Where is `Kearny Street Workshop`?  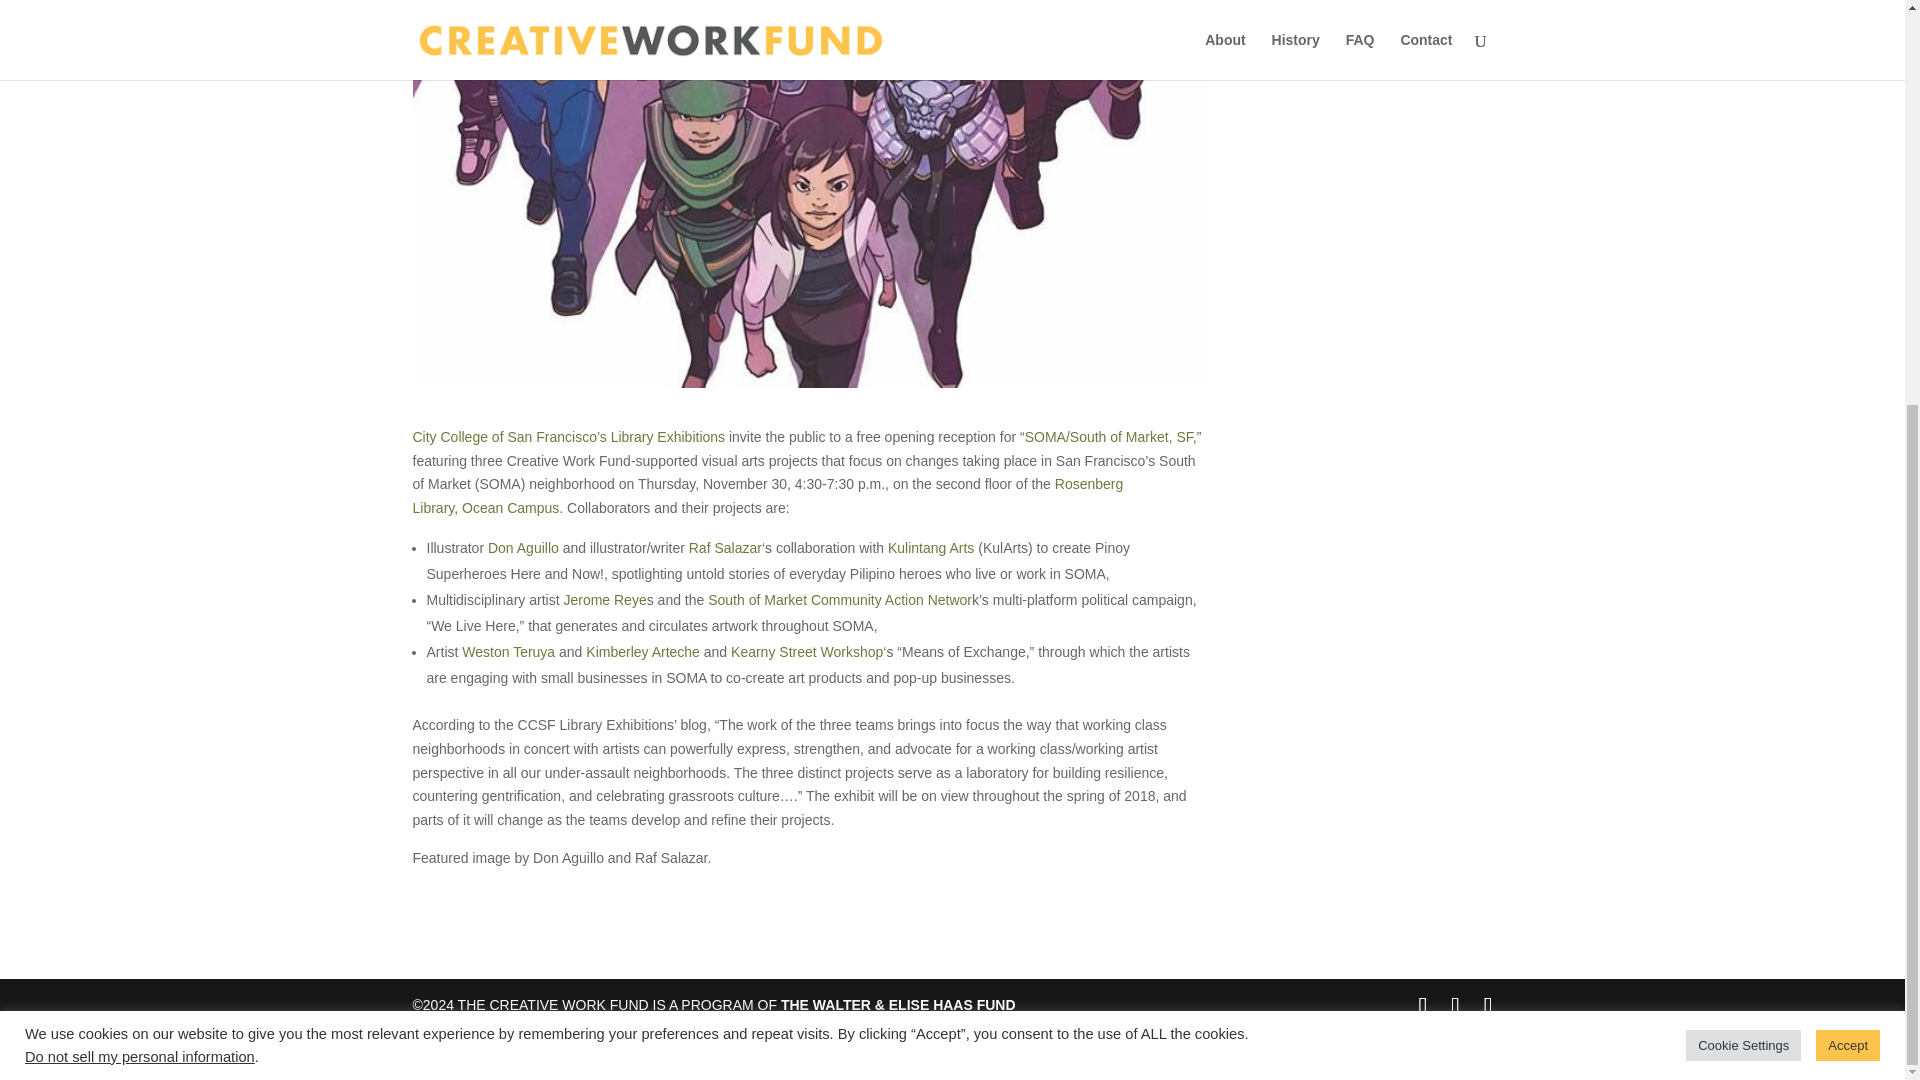 Kearny Street Workshop is located at coordinates (807, 651).